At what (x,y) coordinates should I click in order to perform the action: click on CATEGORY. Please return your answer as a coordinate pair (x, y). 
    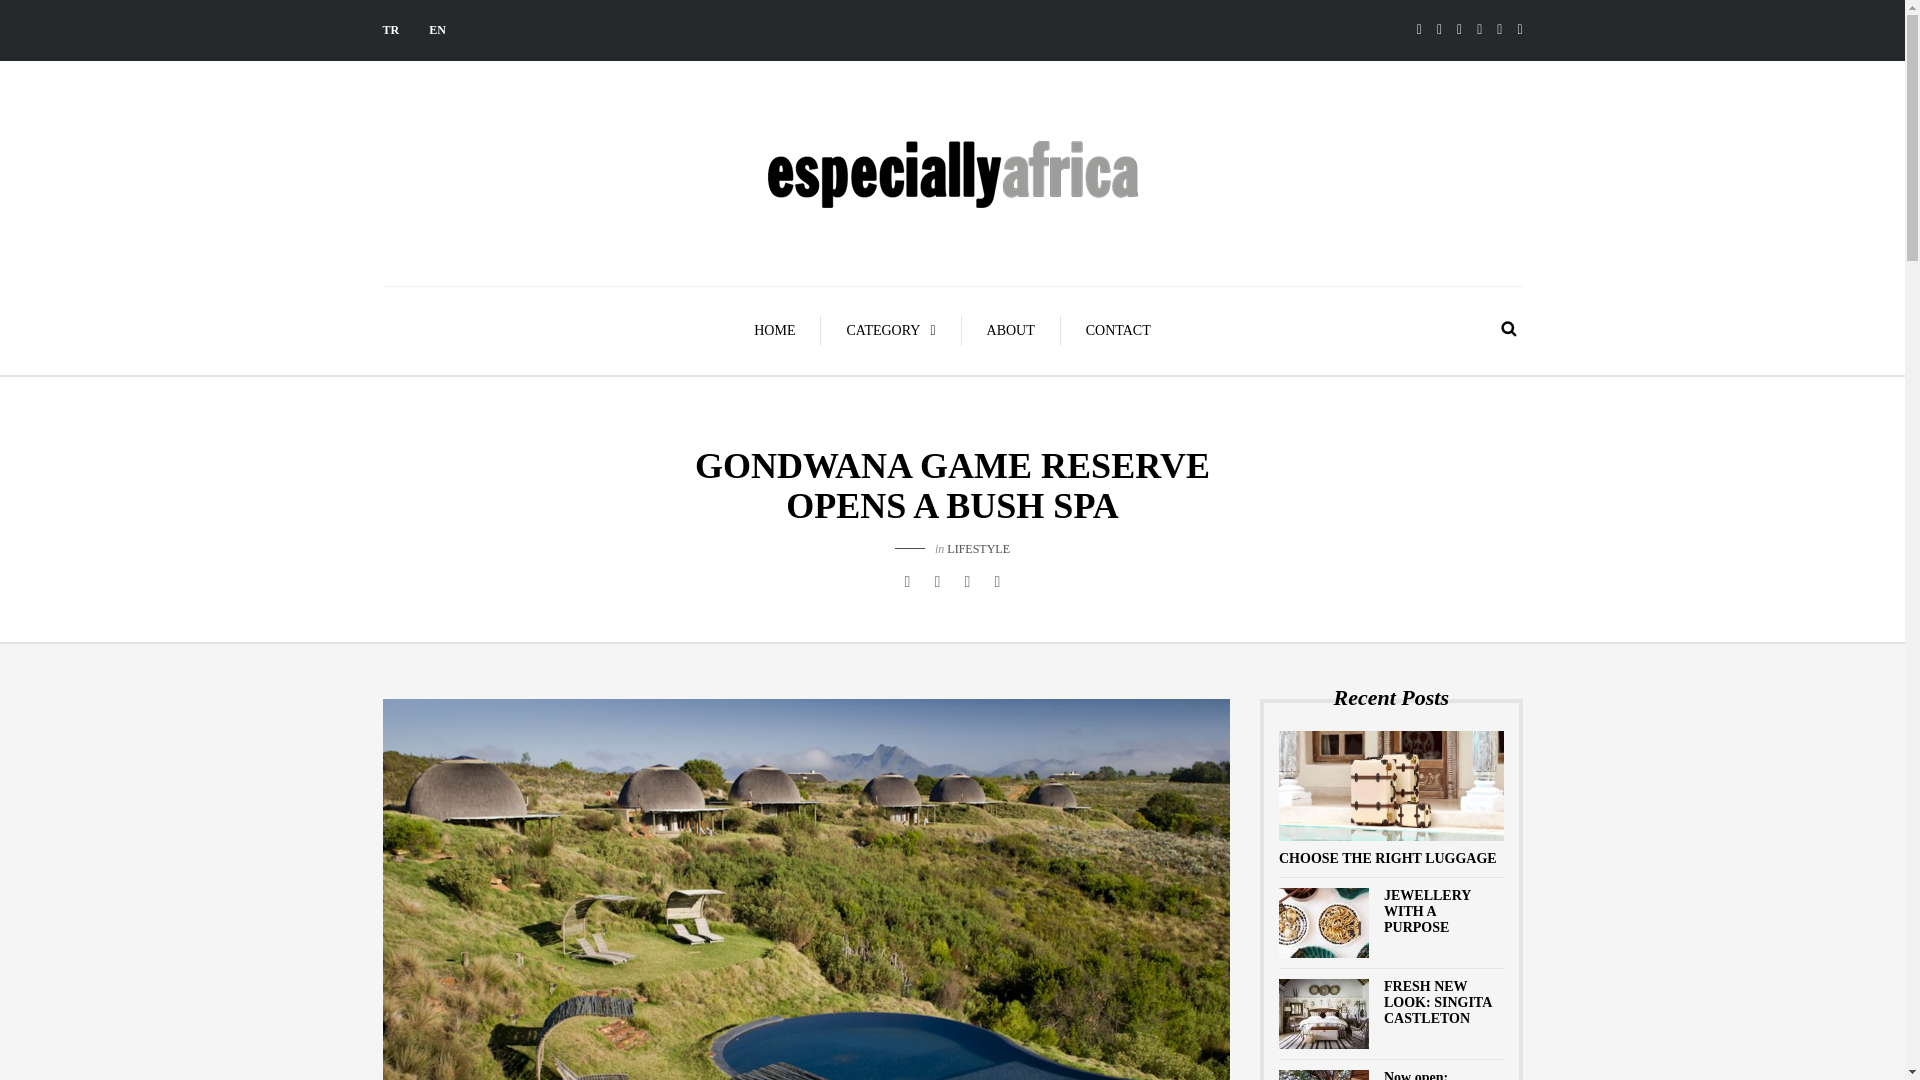
    Looking at the image, I should click on (891, 330).